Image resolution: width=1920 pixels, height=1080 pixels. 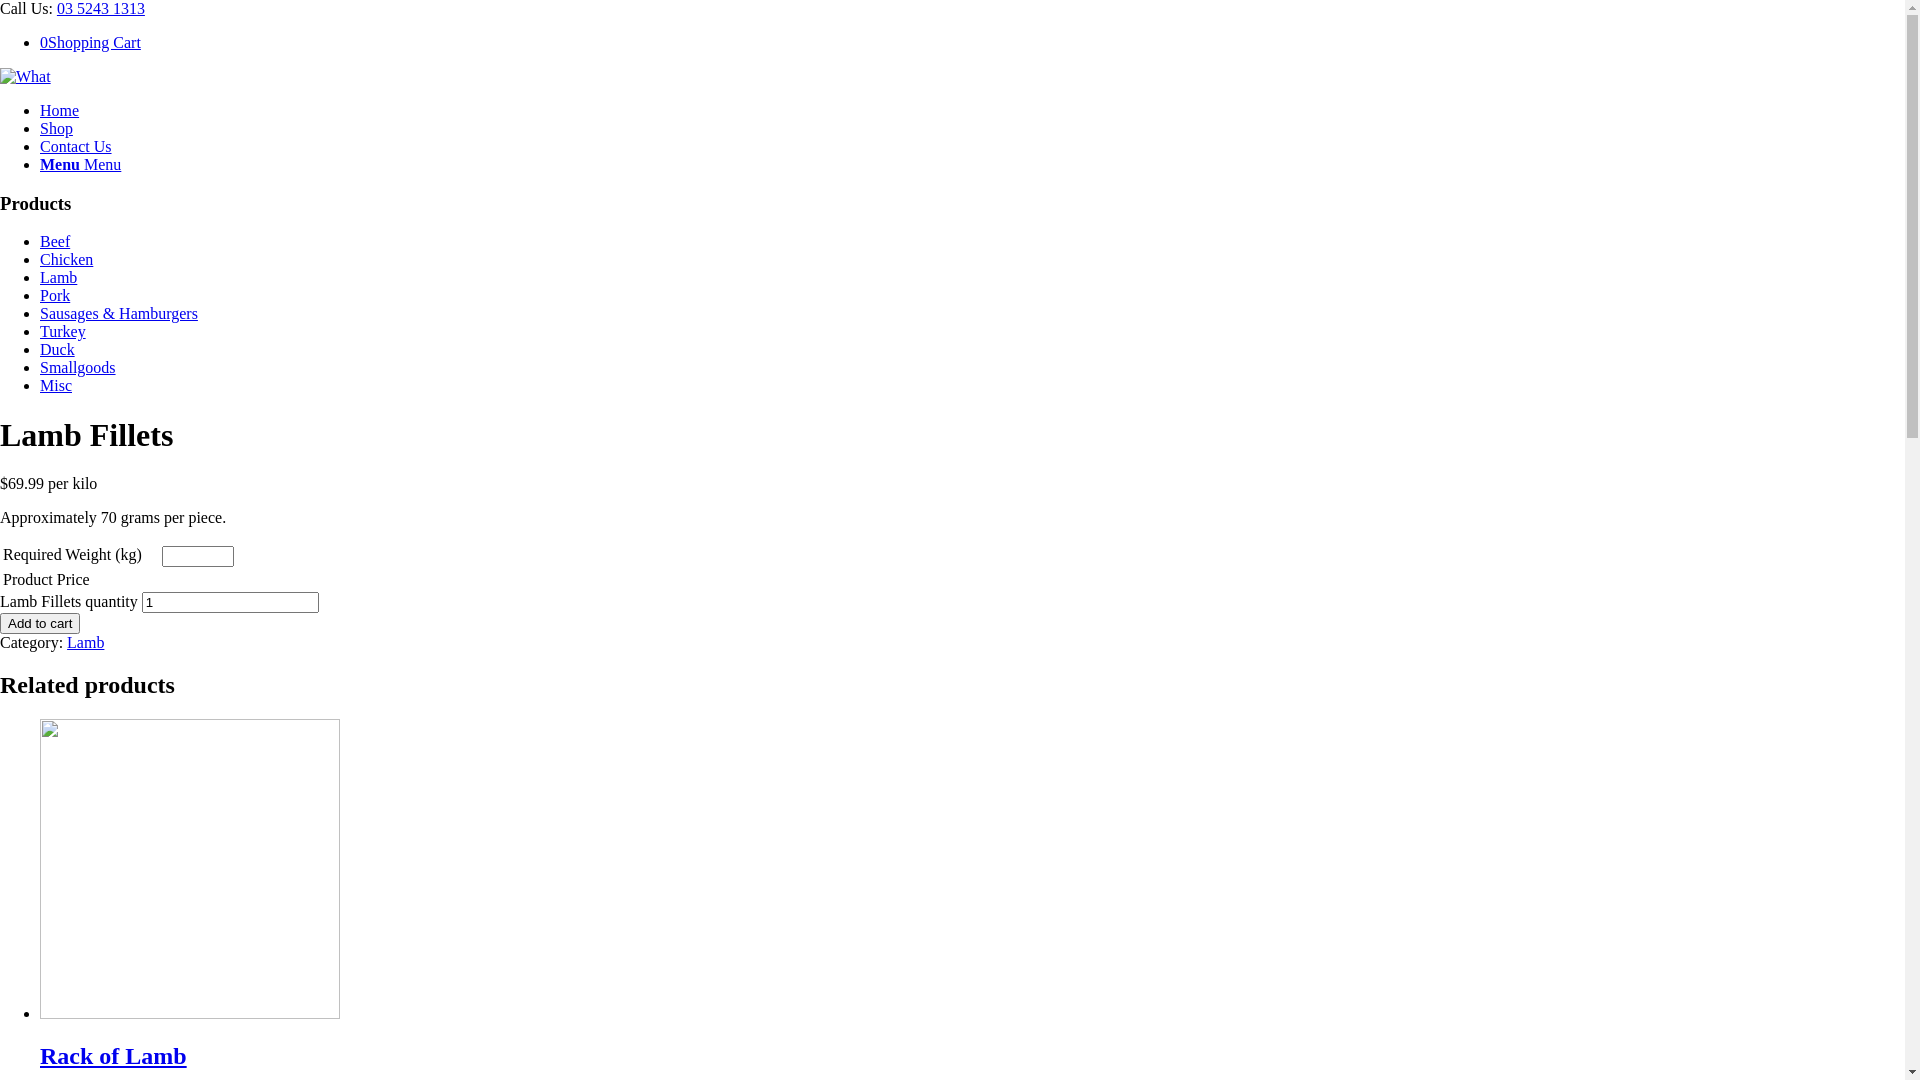 What do you see at coordinates (26, 77) in the screenshot?
I see `WhatsForDinnerLogoOpt1` at bounding box center [26, 77].